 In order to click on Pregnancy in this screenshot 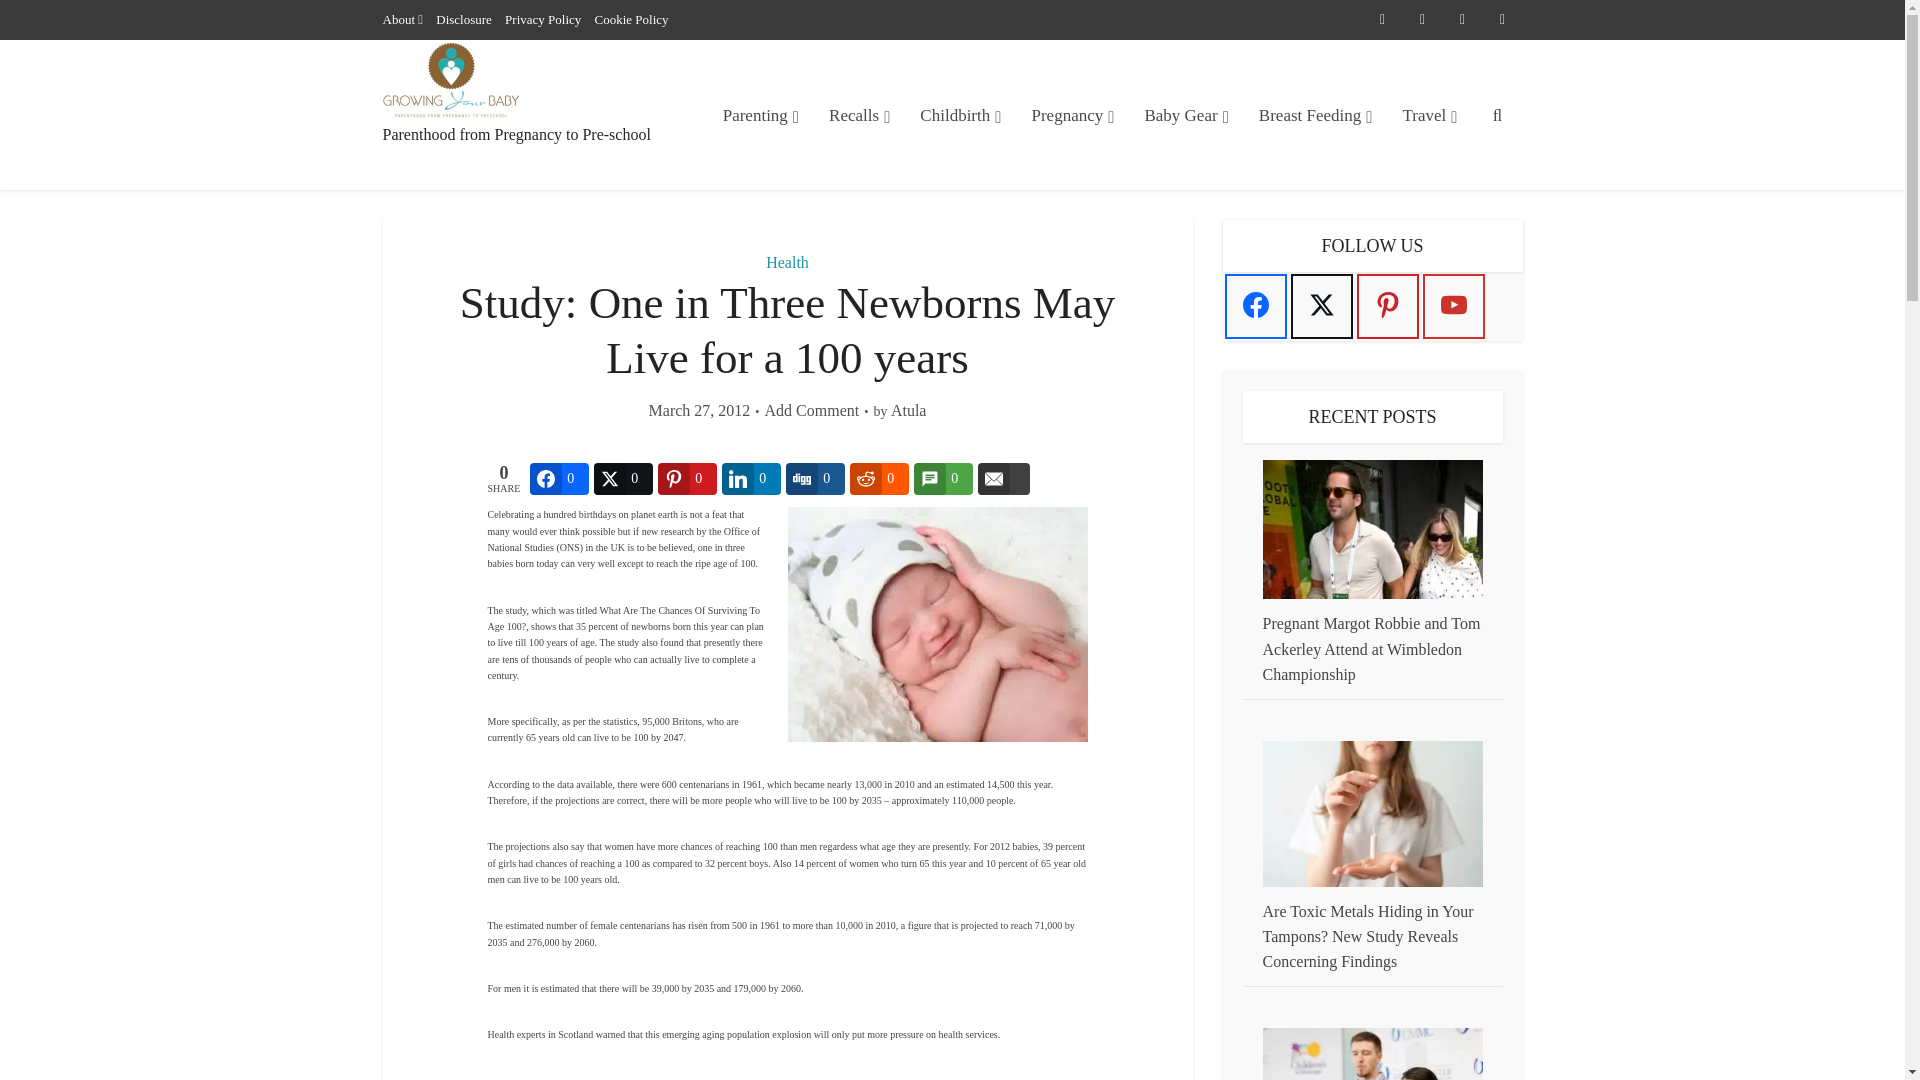, I will do `click(1072, 115)`.